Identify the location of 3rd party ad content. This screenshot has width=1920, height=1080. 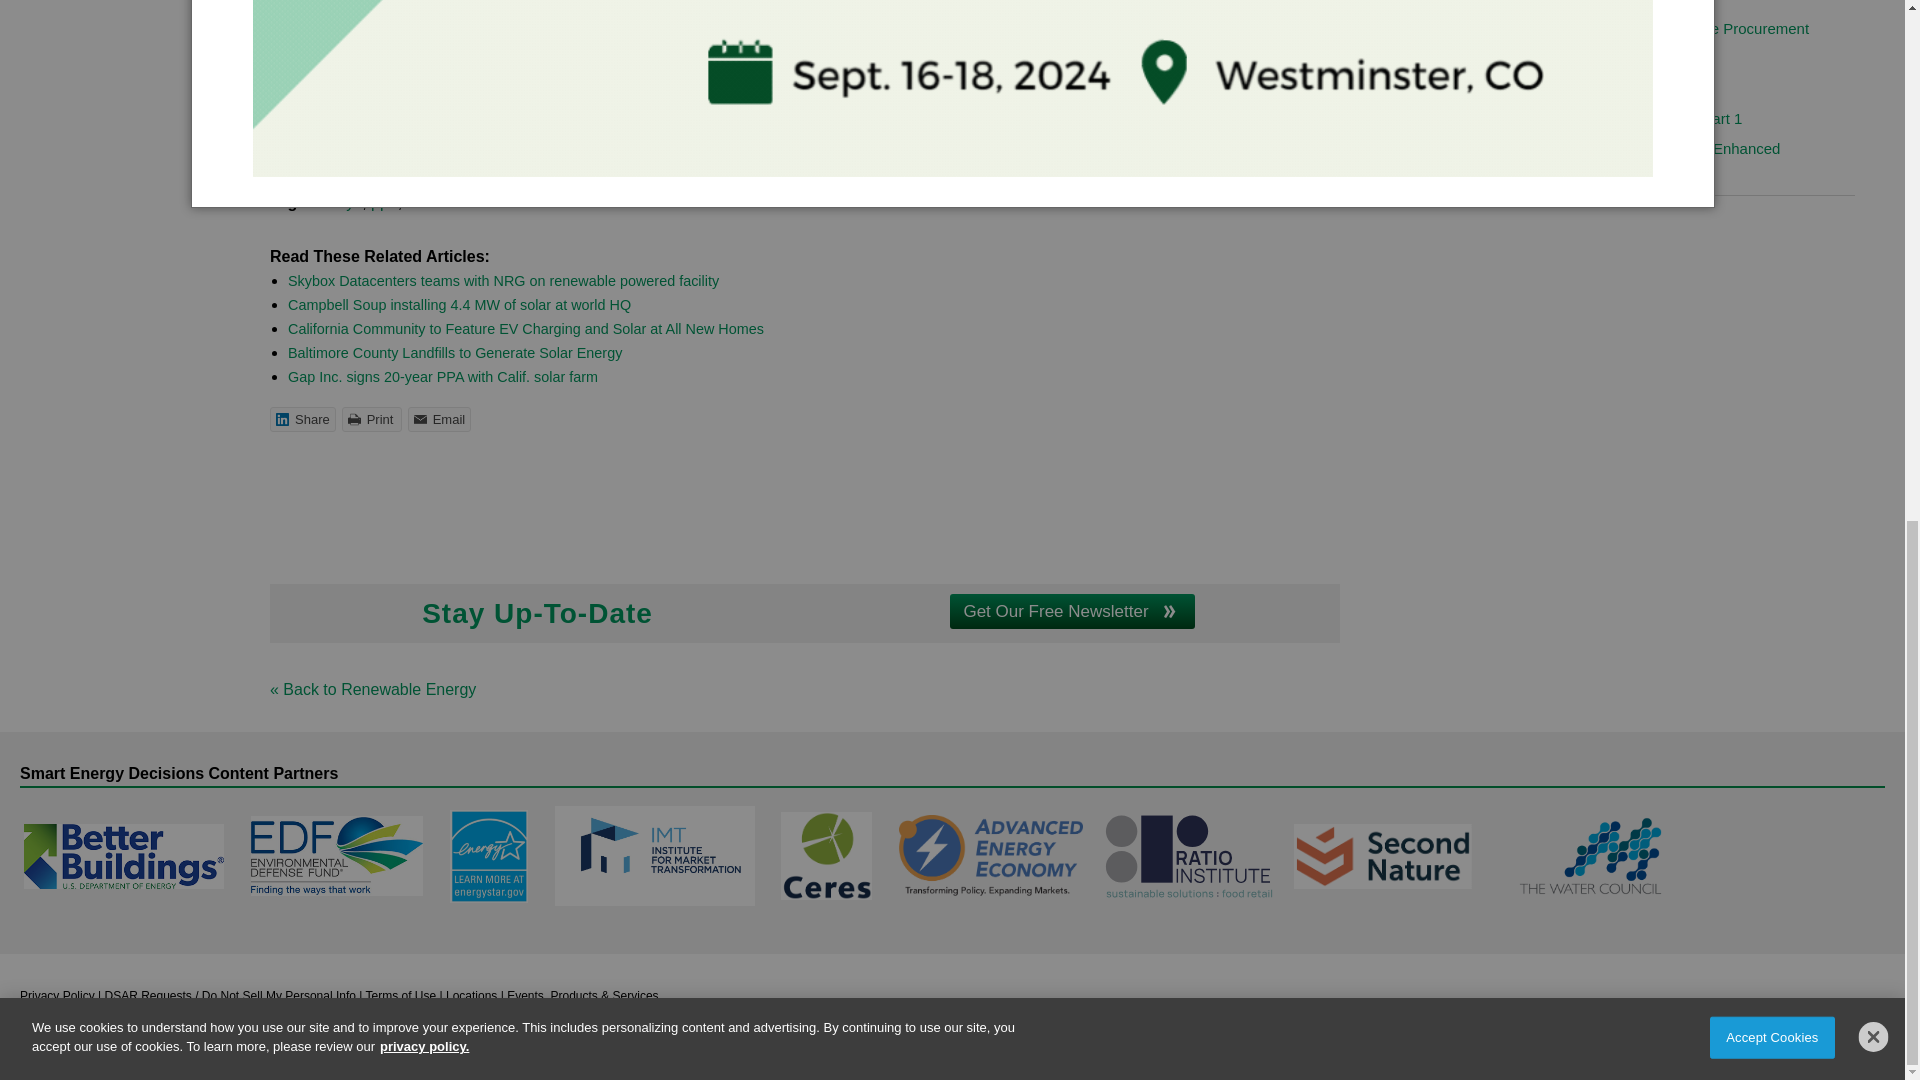
(805, 495).